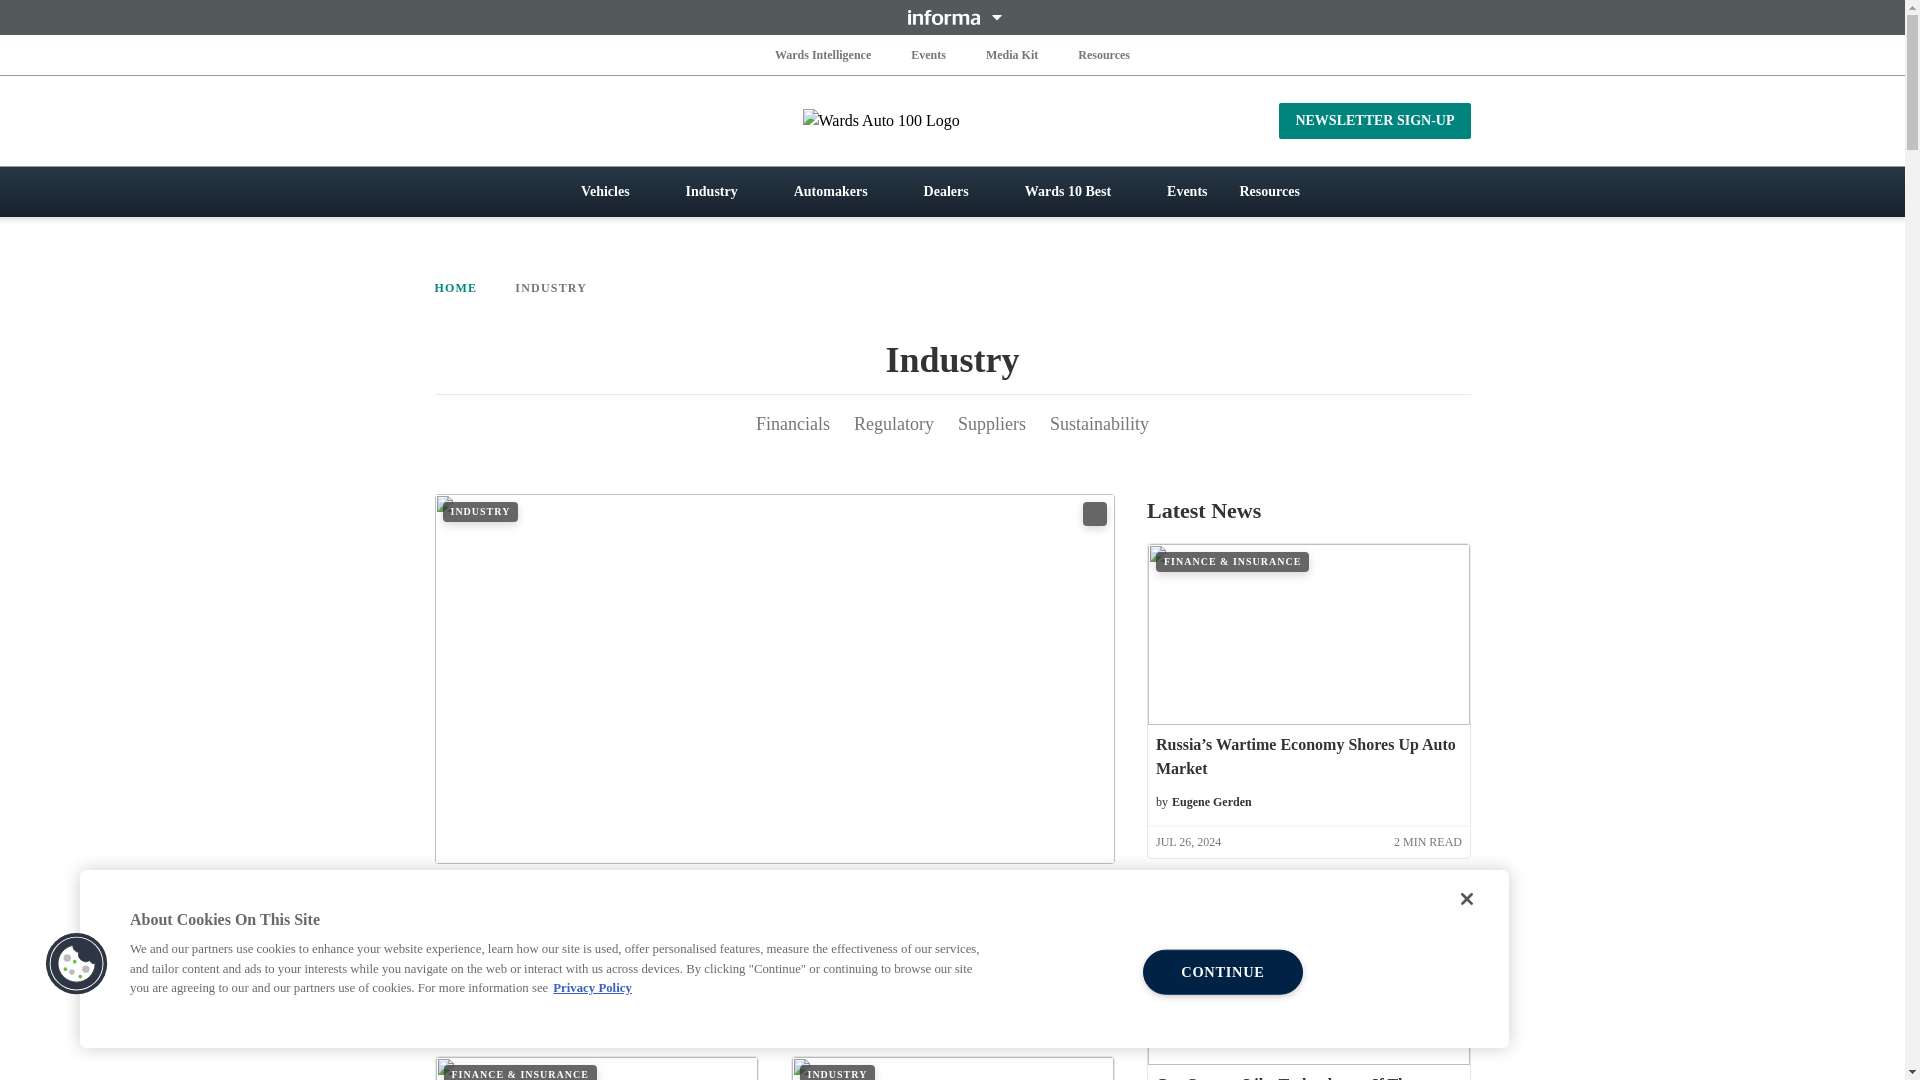 Image resolution: width=1920 pixels, height=1080 pixels. What do you see at coordinates (952, 120) in the screenshot?
I see `Wards Auto 100 Logo` at bounding box center [952, 120].